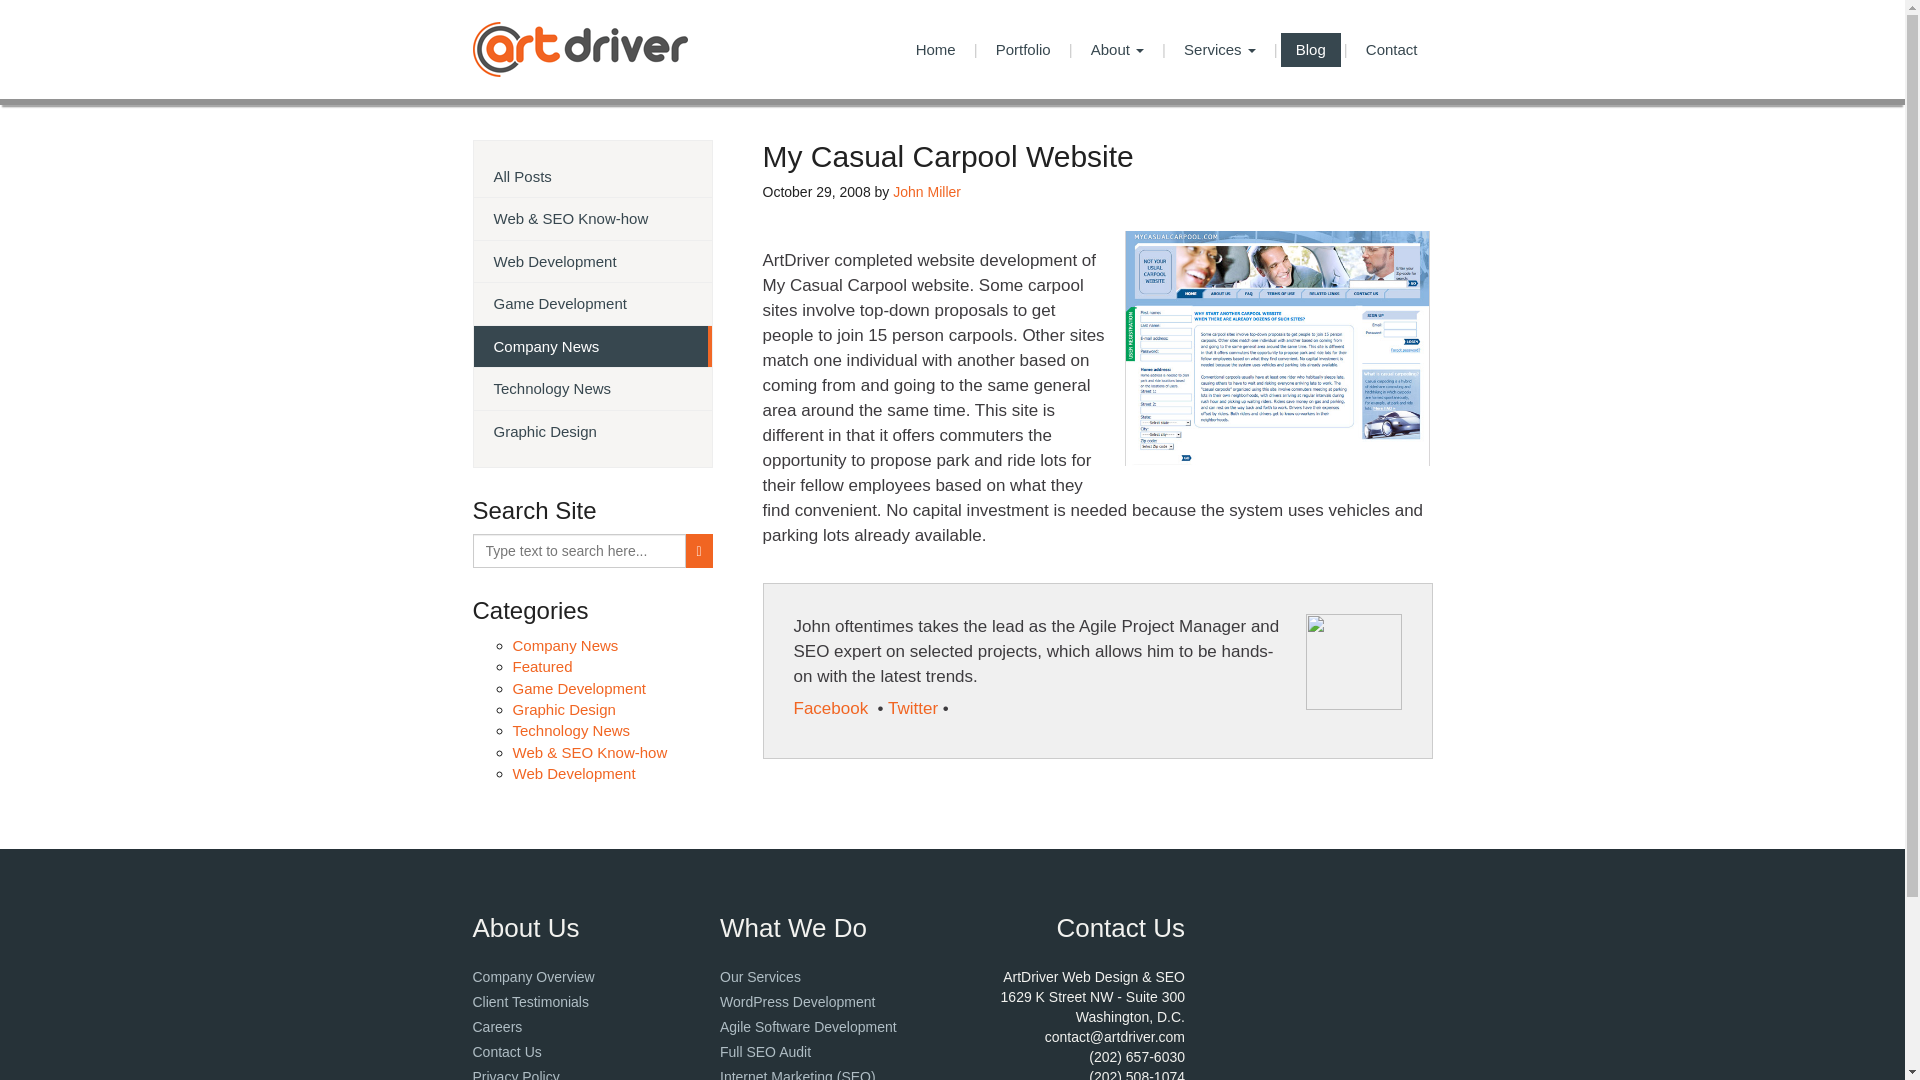 This screenshot has height=1080, width=1920. I want to click on Web Development and SEO Blog, so click(1310, 50).